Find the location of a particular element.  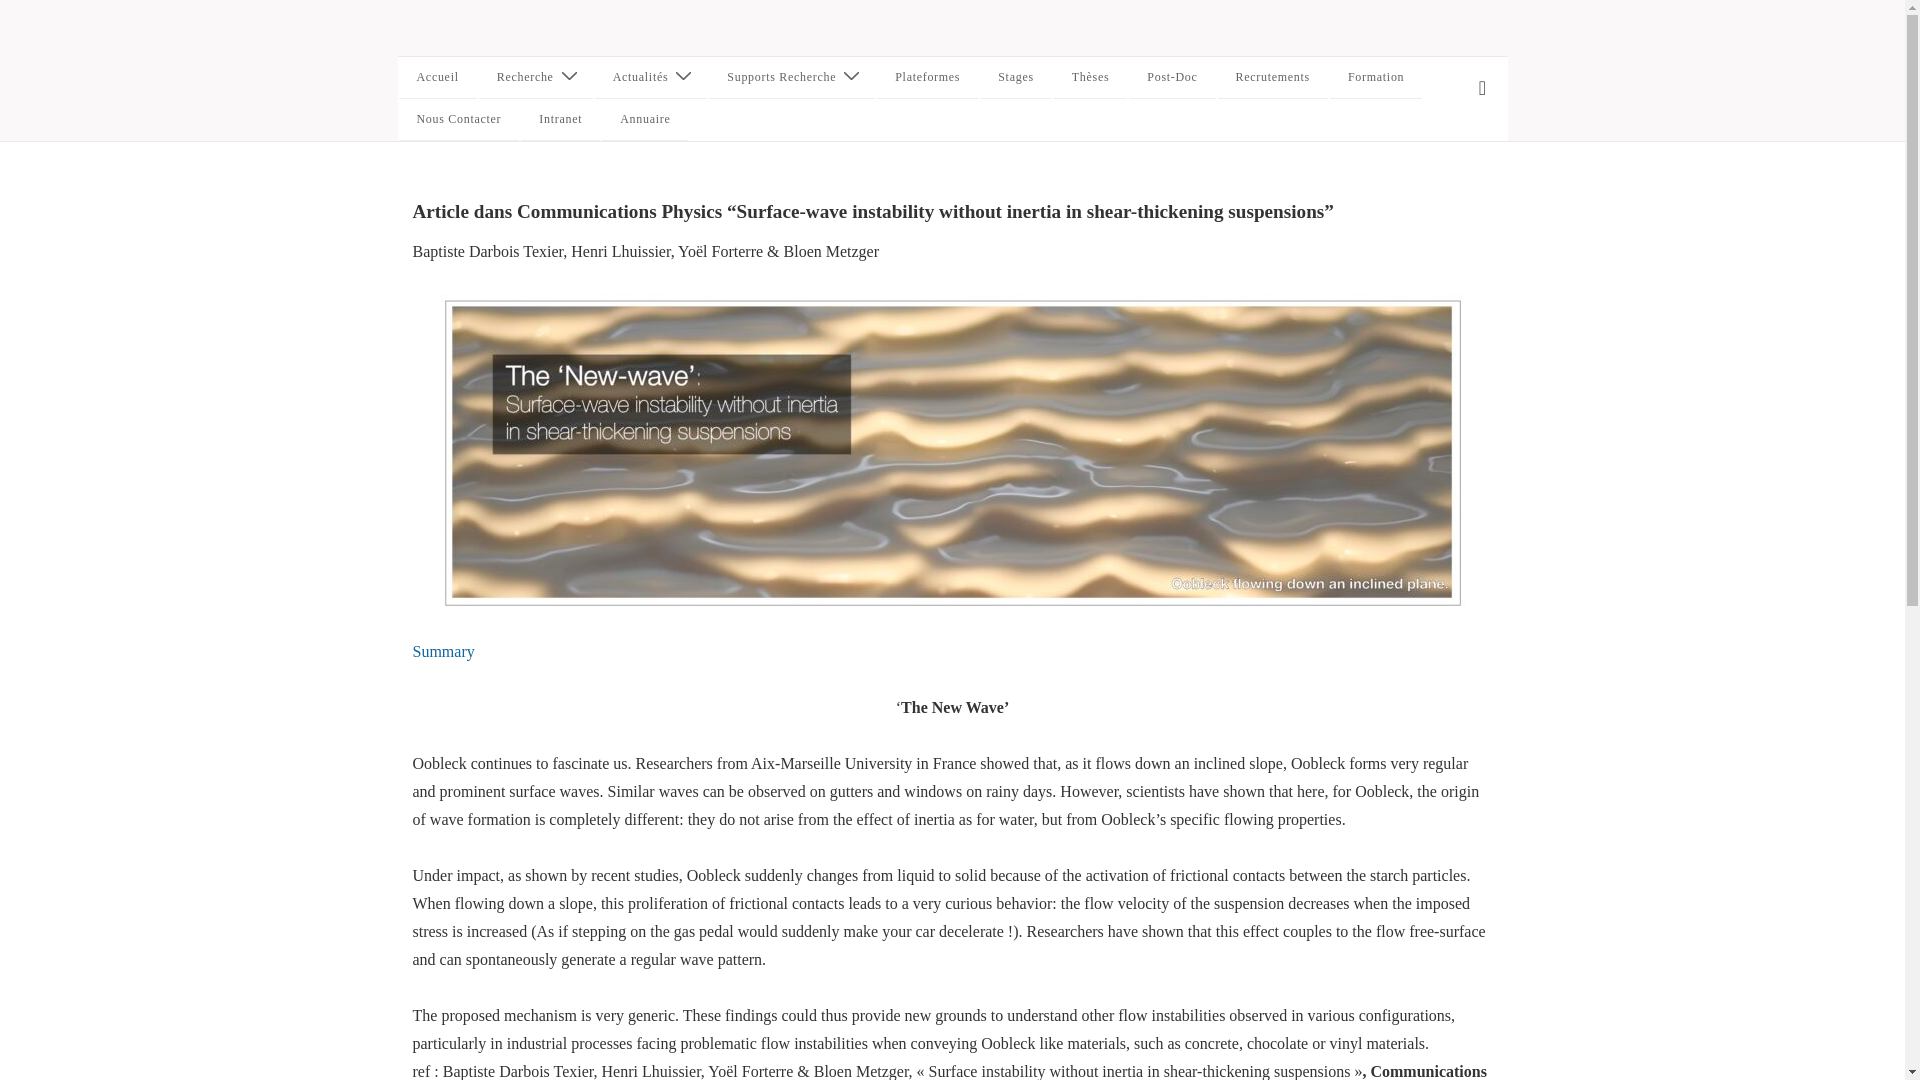

Recherche is located at coordinates (536, 78).